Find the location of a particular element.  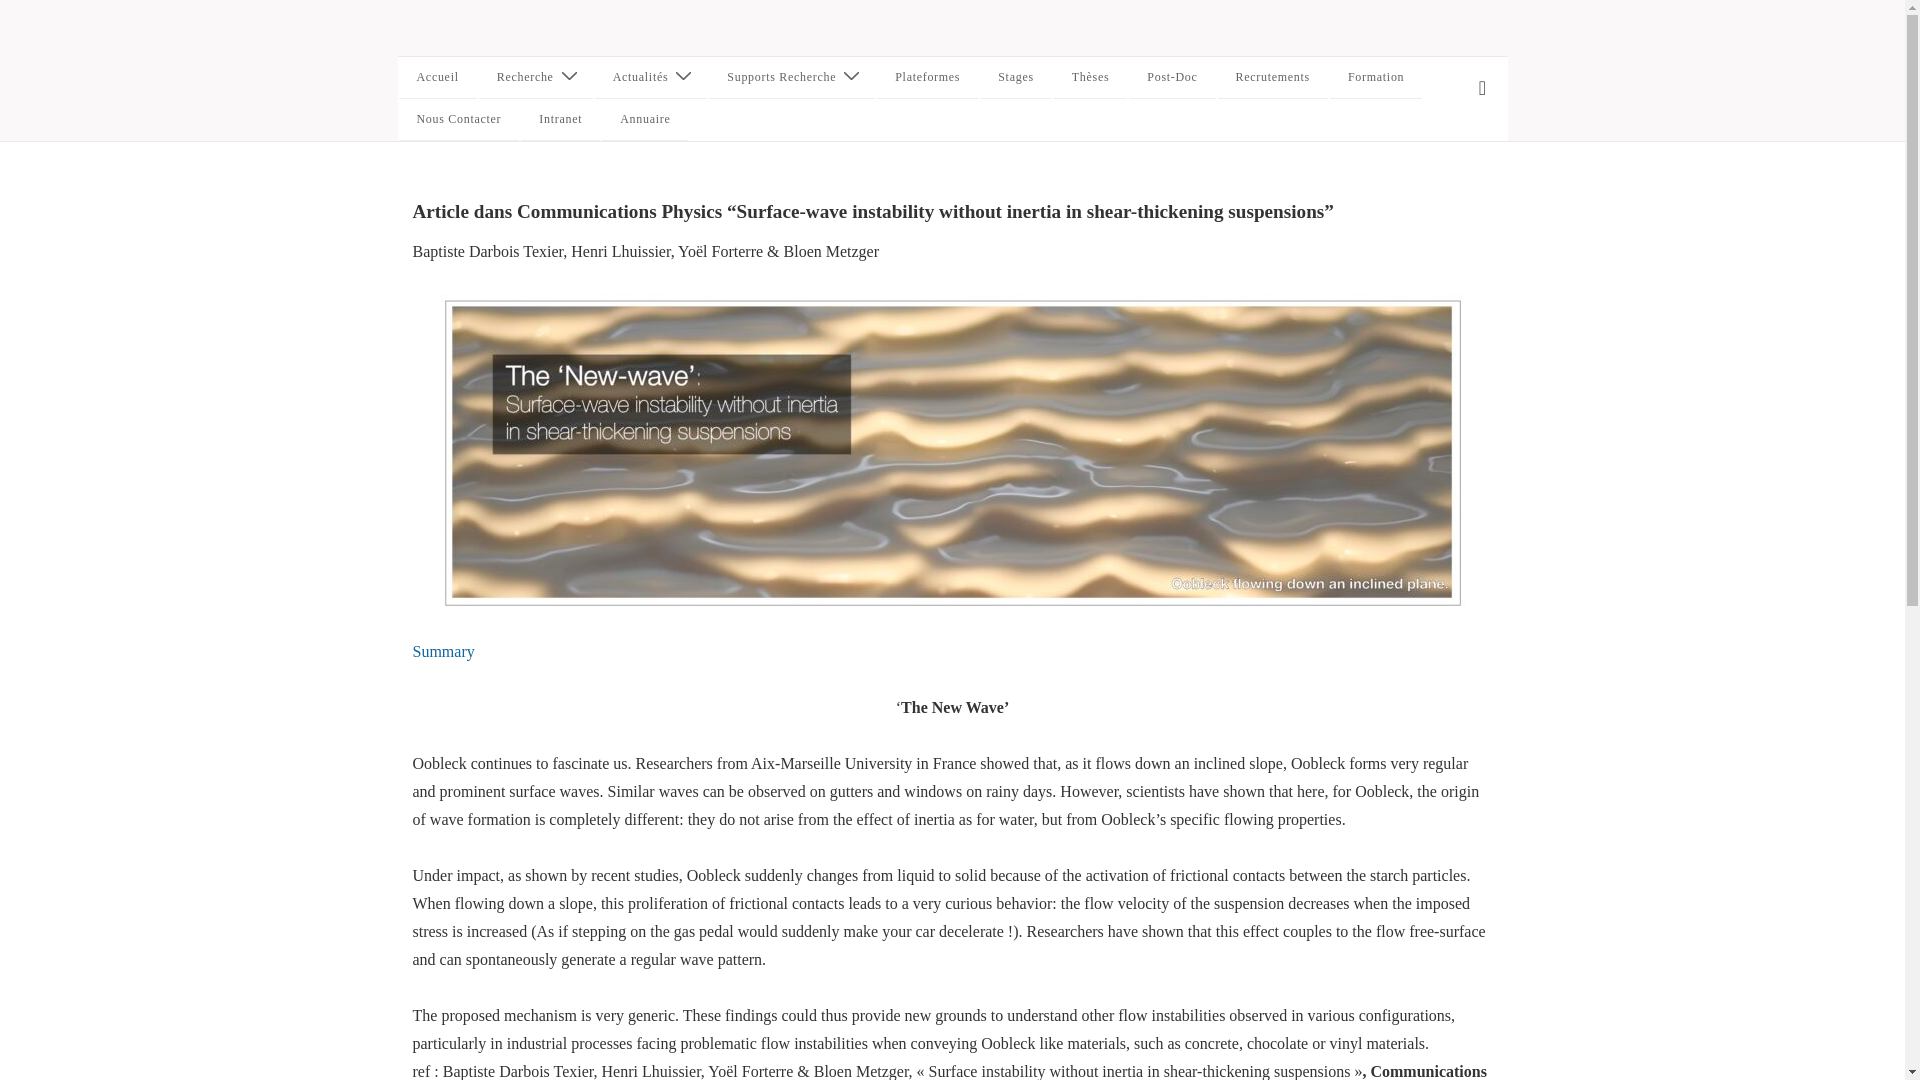

Recherche is located at coordinates (536, 78).